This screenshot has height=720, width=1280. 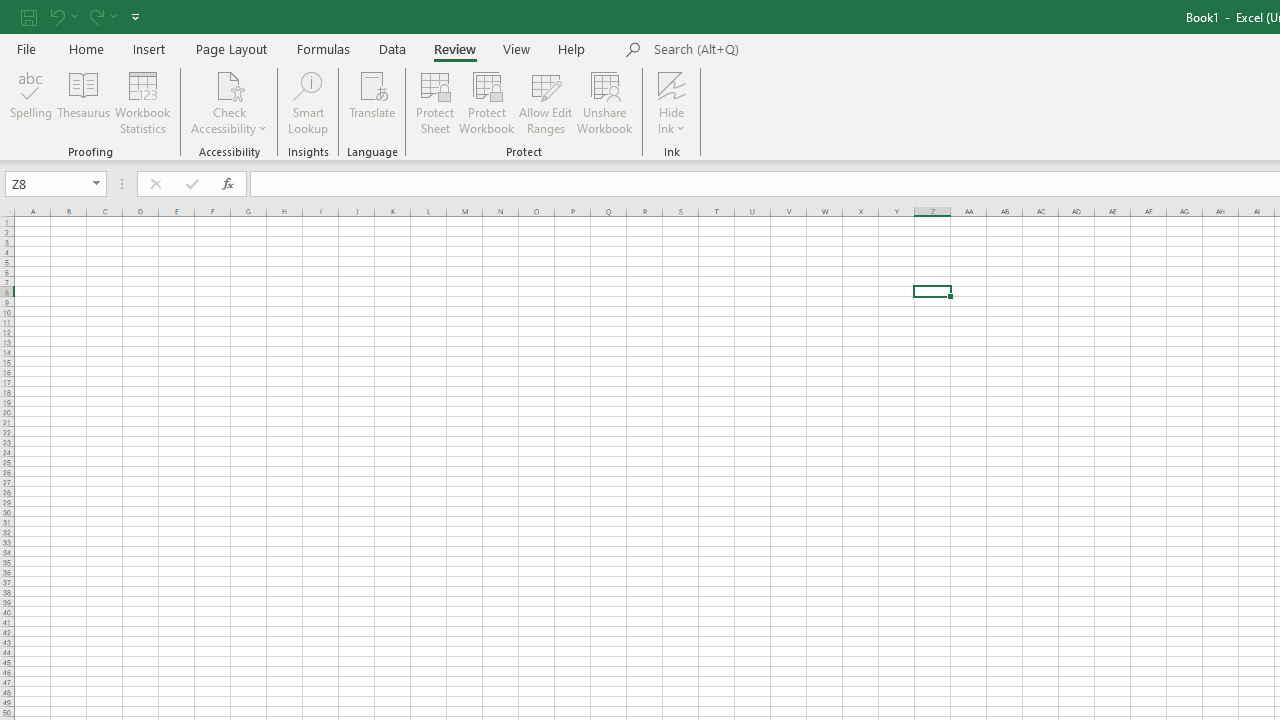 What do you see at coordinates (84, 102) in the screenshot?
I see `Thesaurus...` at bounding box center [84, 102].